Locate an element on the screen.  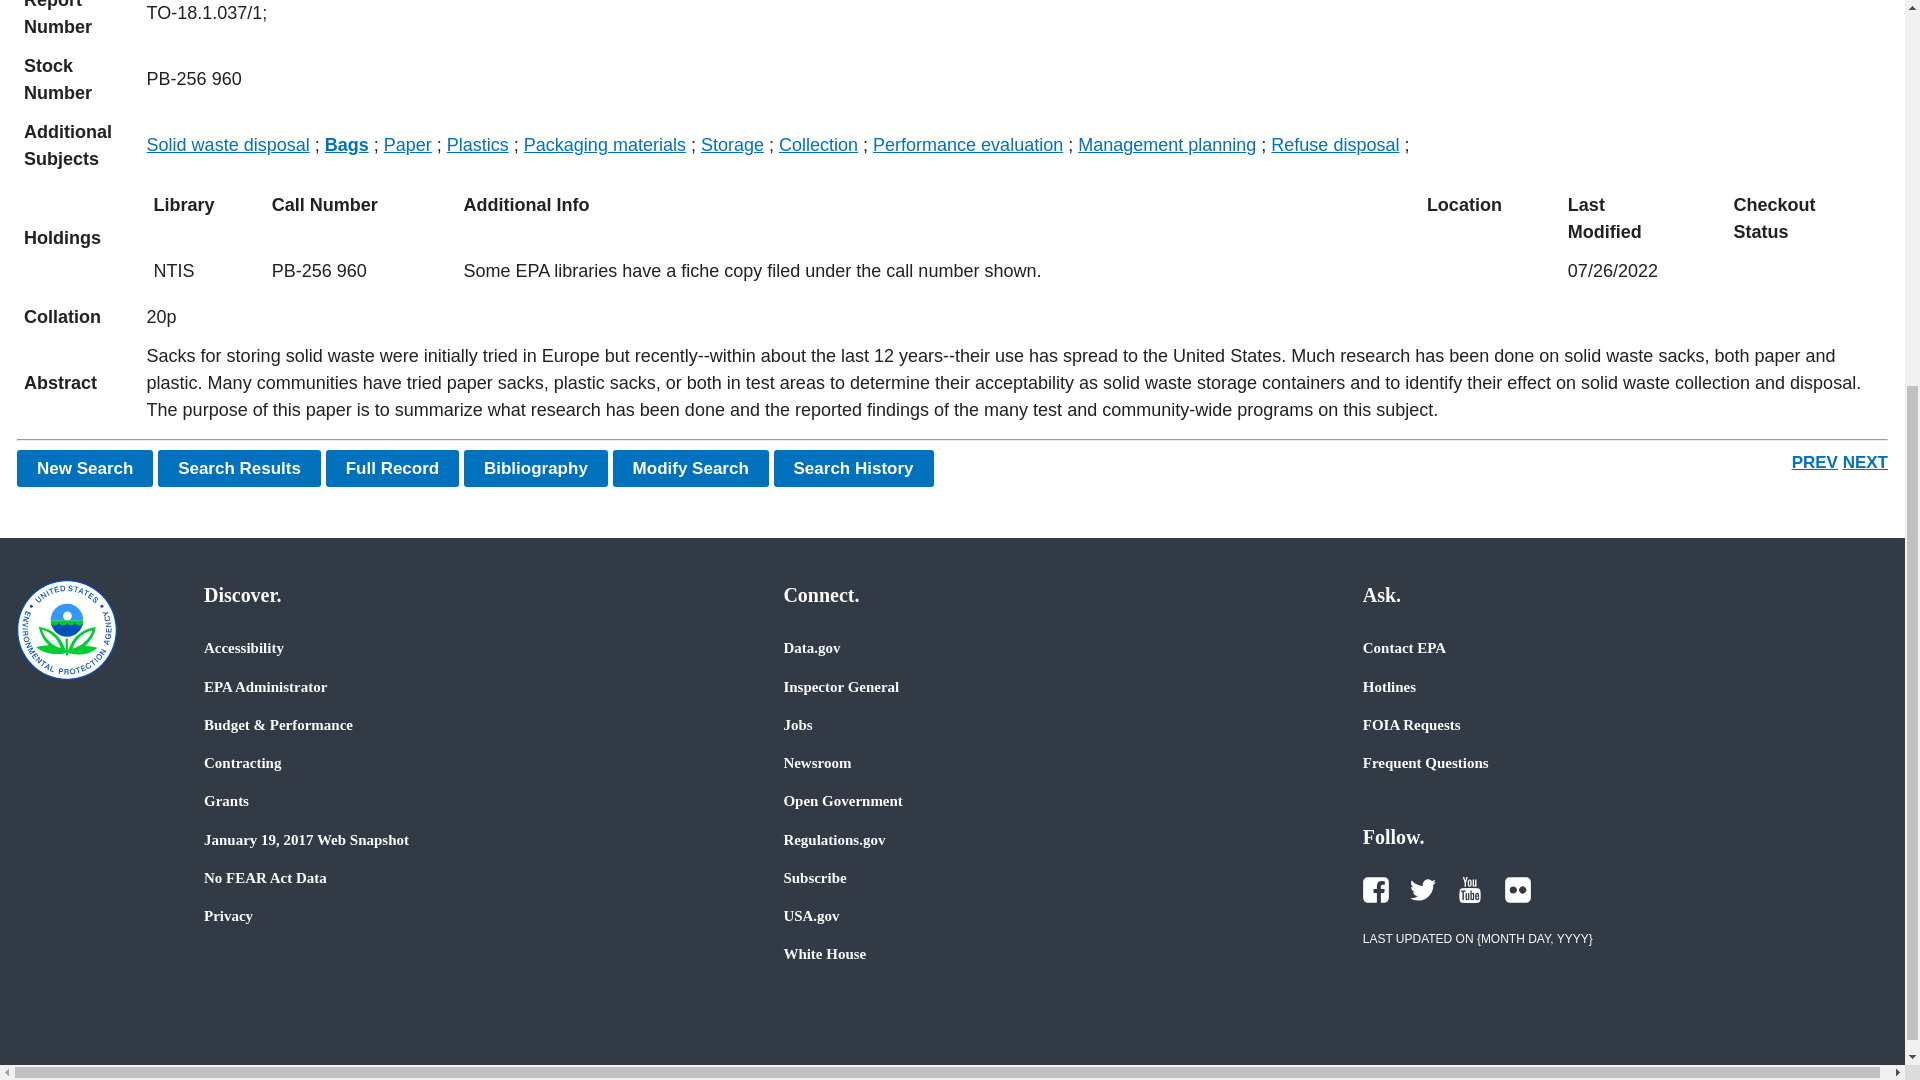
Search History is located at coordinates (853, 468).